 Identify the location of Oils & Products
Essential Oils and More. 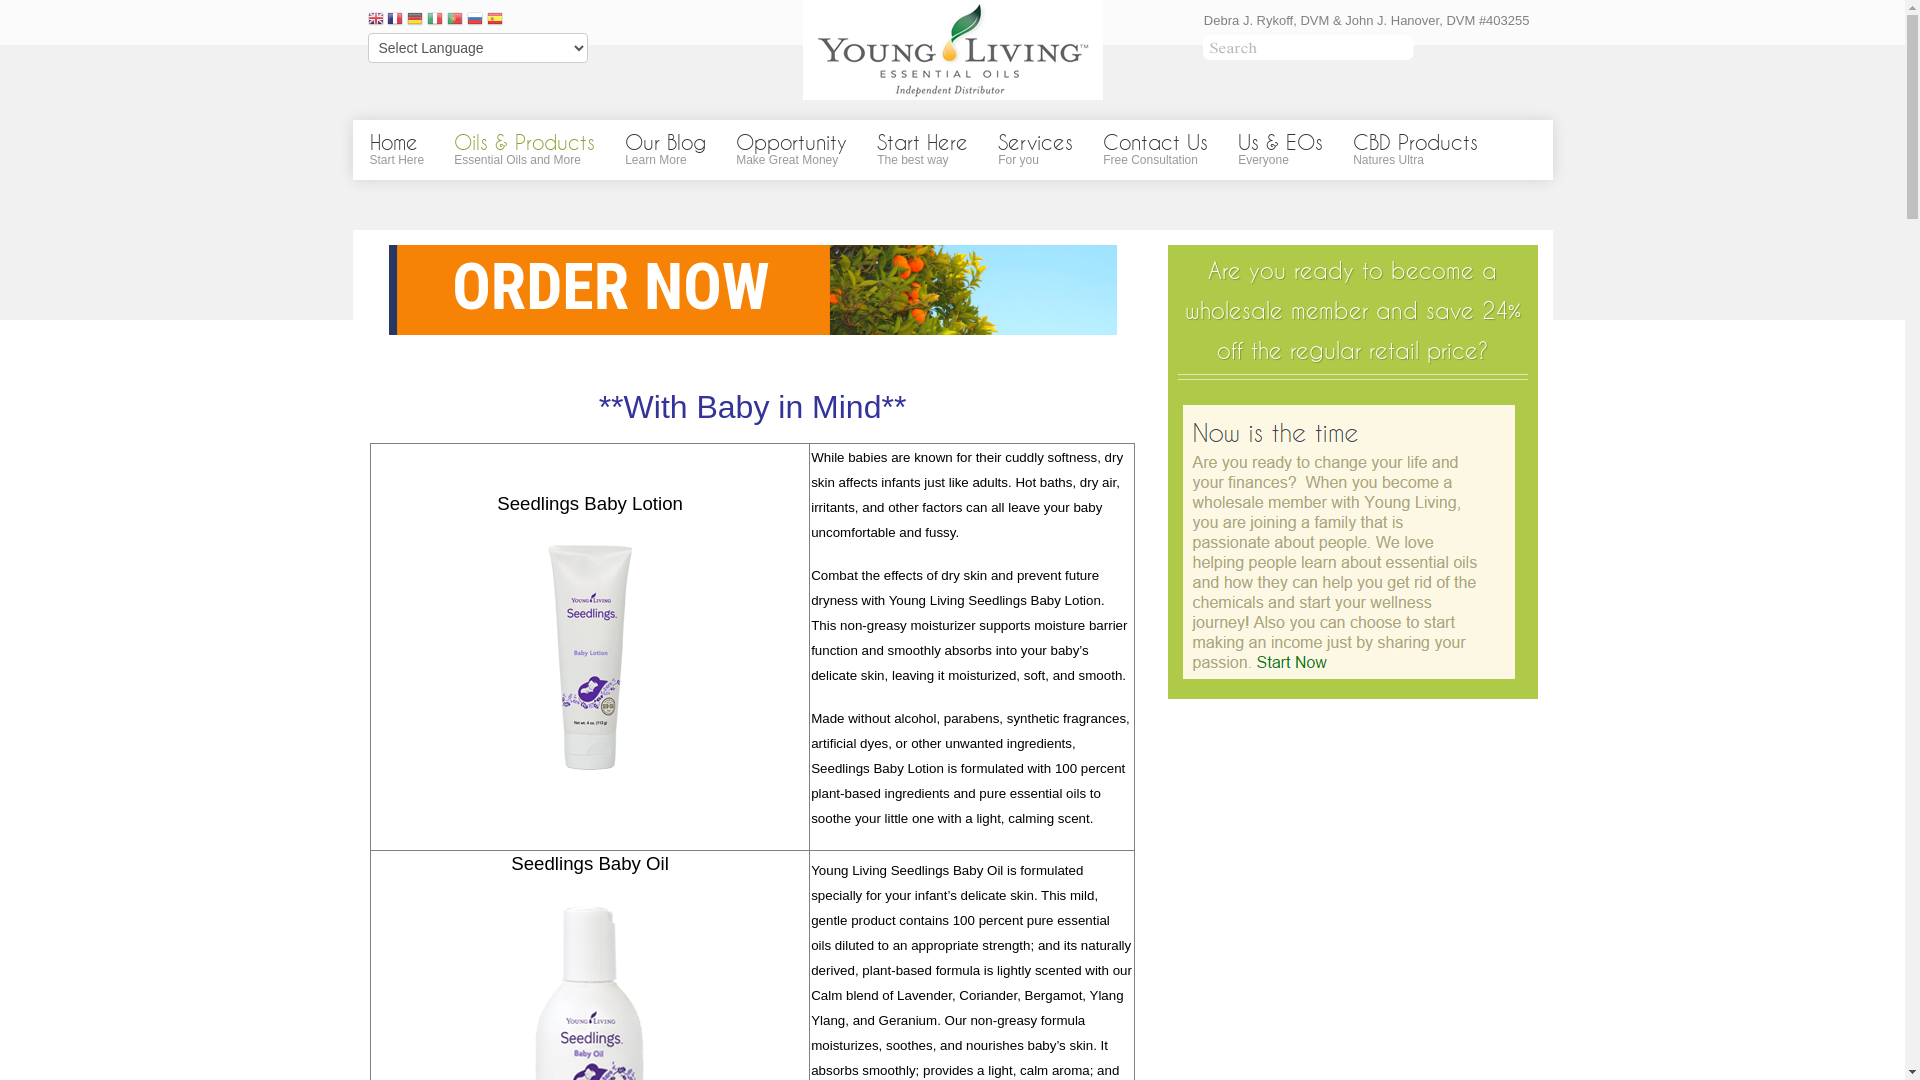
(524, 150).